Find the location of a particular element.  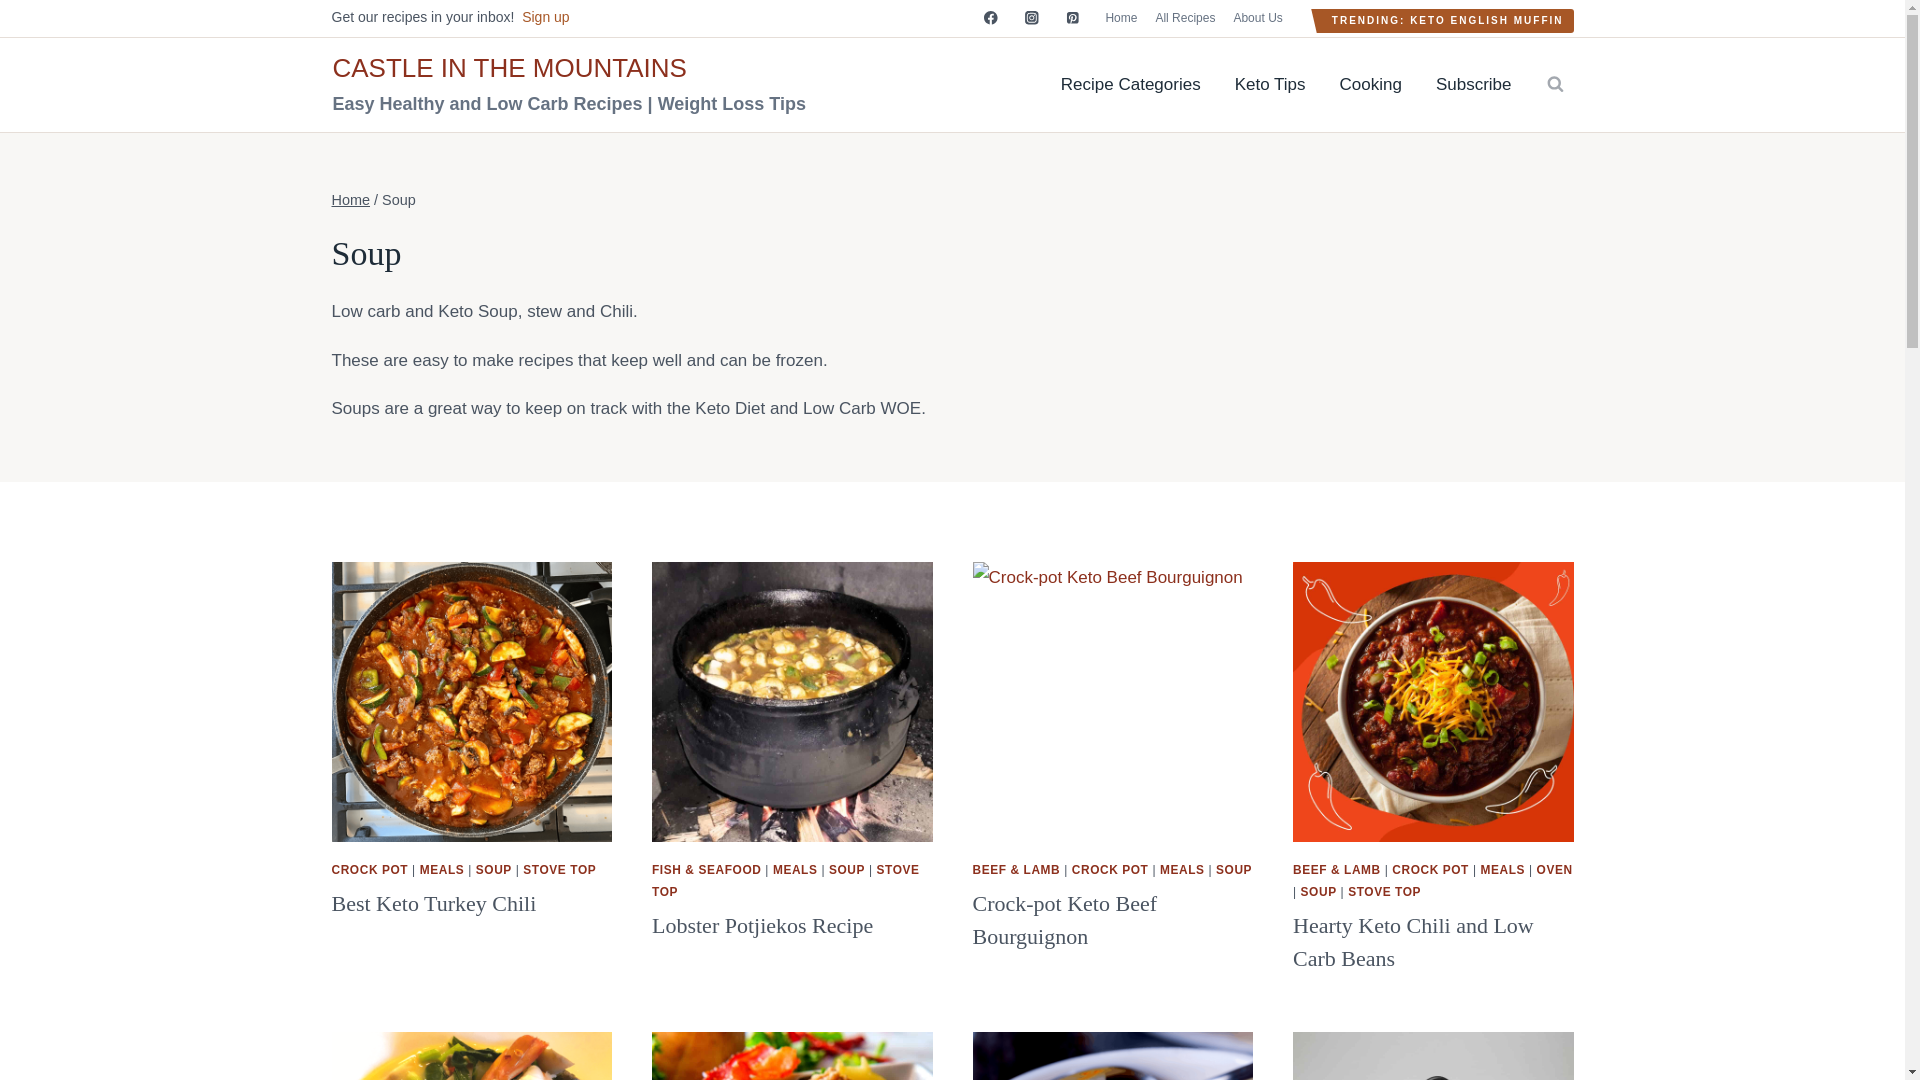

Best Keto Turkey Chili is located at coordinates (434, 903).